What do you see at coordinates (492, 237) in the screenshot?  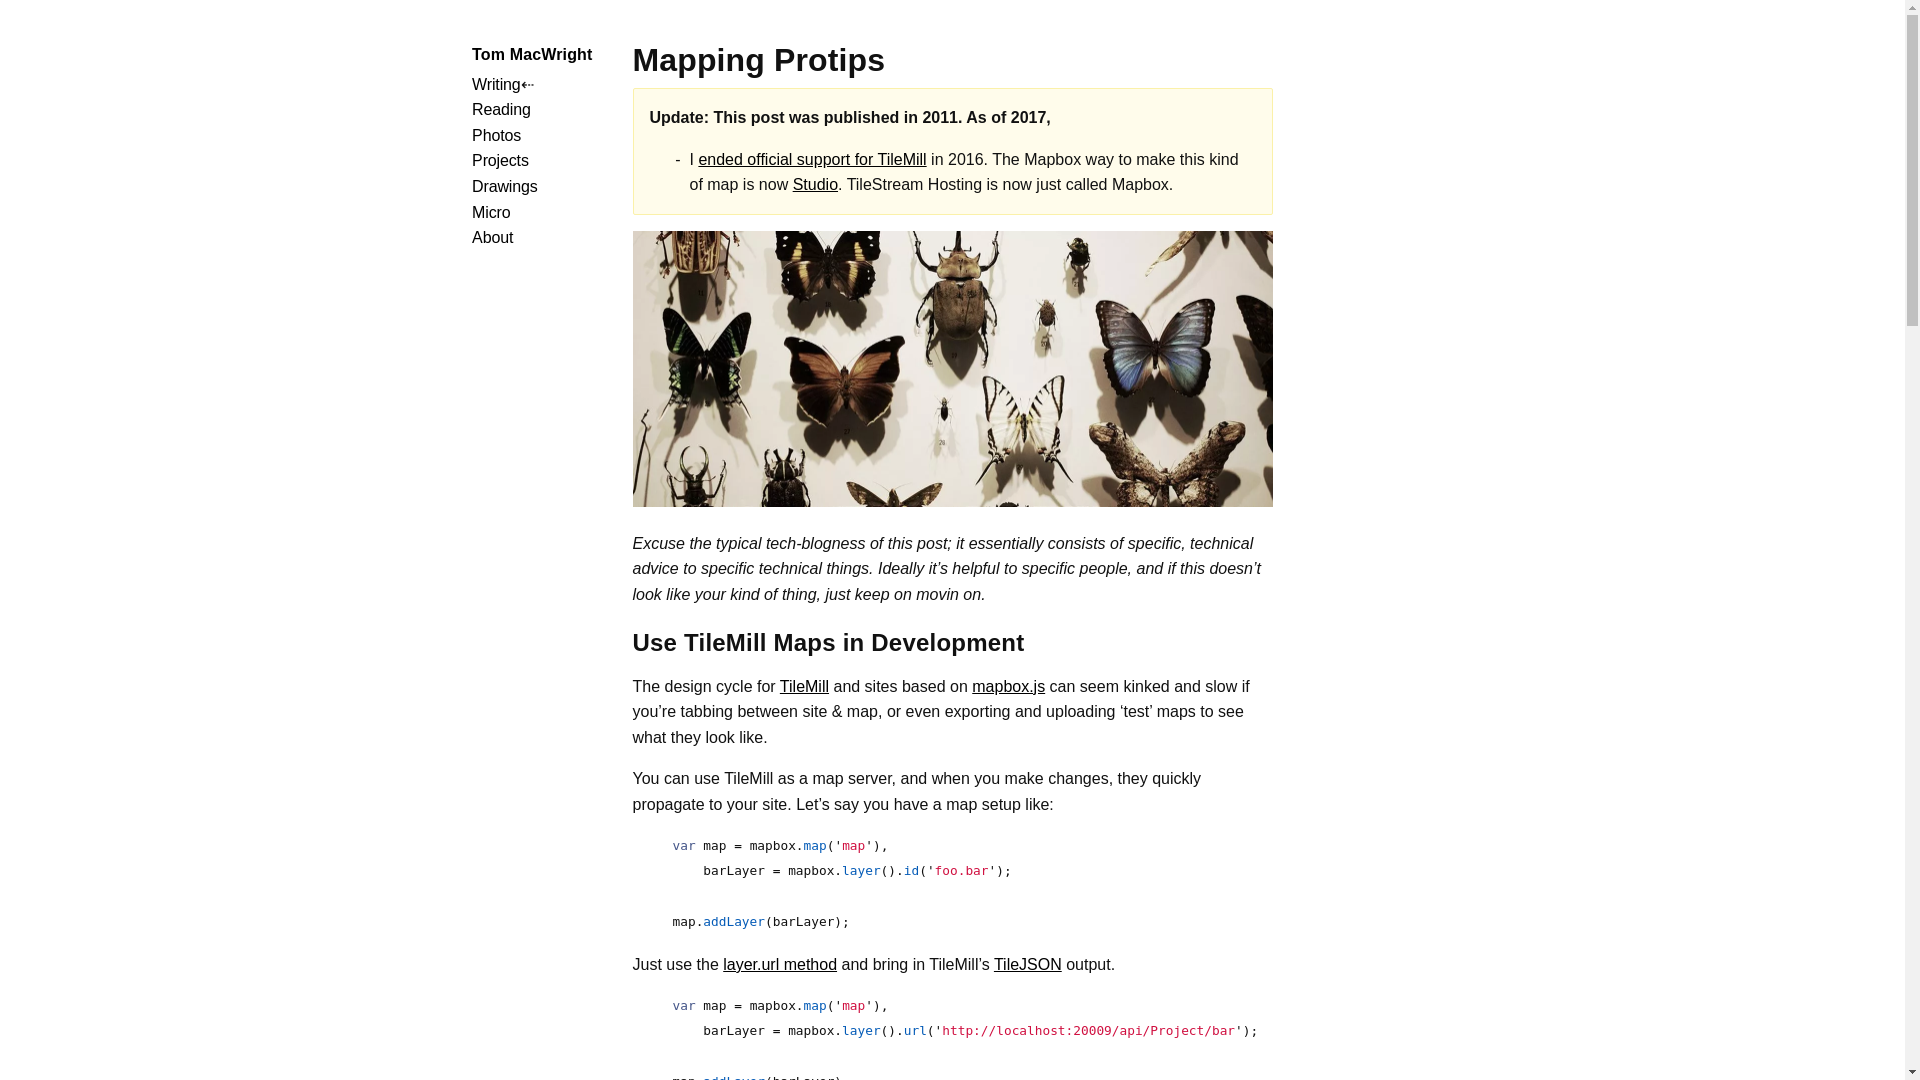 I see `About` at bounding box center [492, 237].